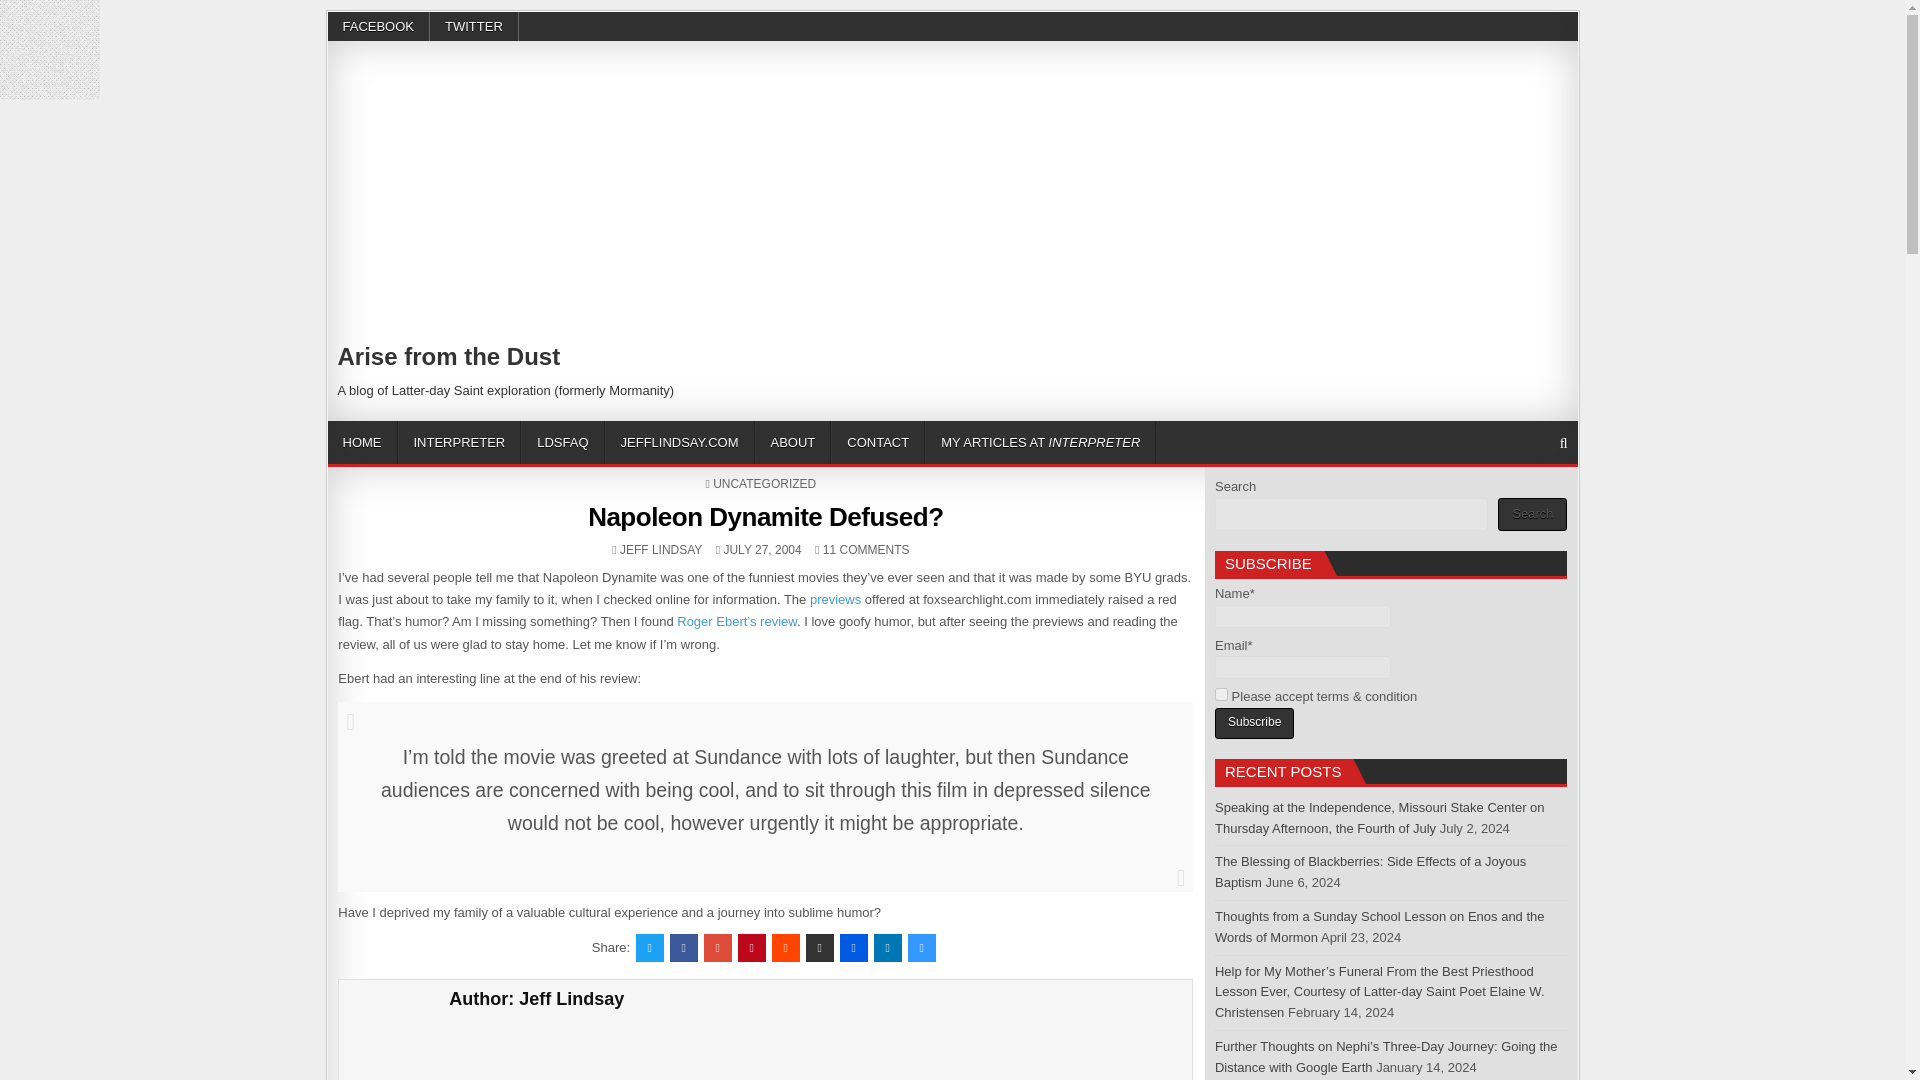 The width and height of the screenshot is (1920, 1080). What do you see at coordinates (792, 442) in the screenshot?
I see `ABOUT` at bounding box center [792, 442].